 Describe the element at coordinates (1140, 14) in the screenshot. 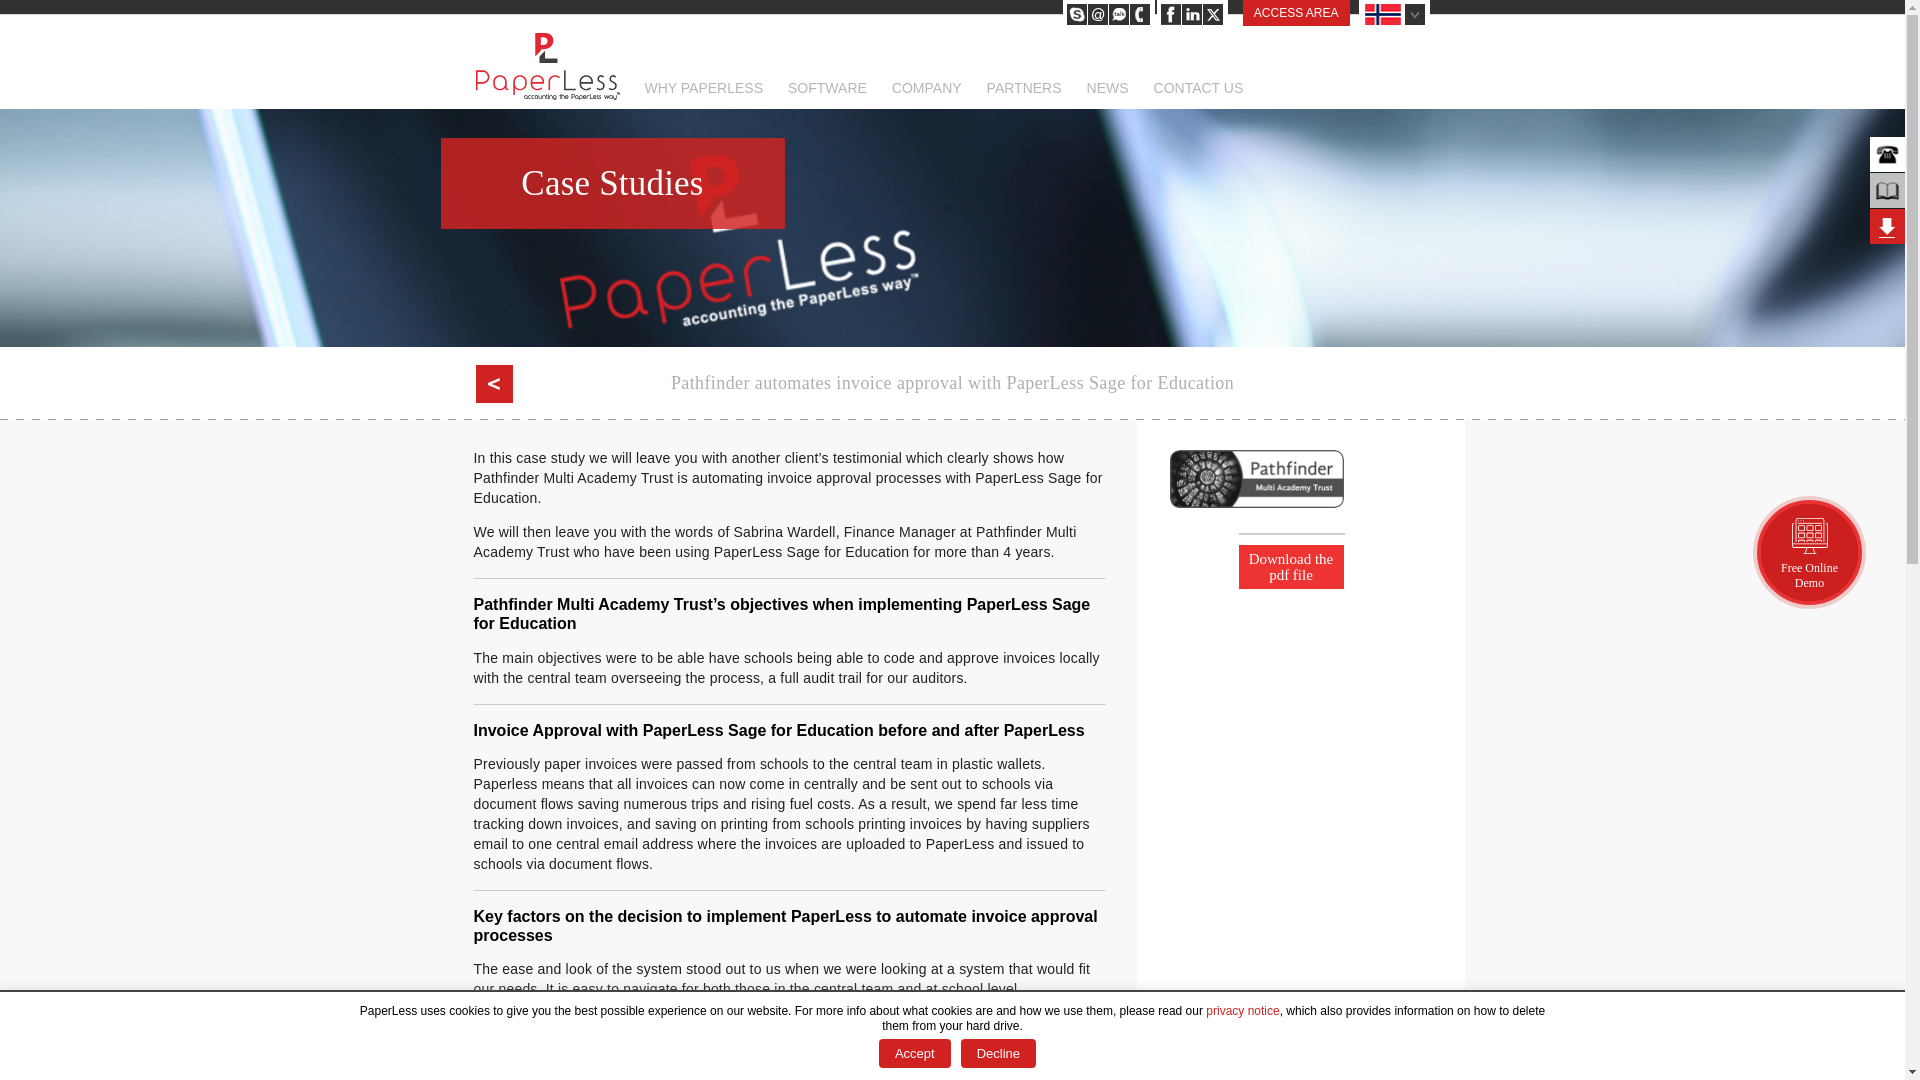

I see `Contact Us` at that location.